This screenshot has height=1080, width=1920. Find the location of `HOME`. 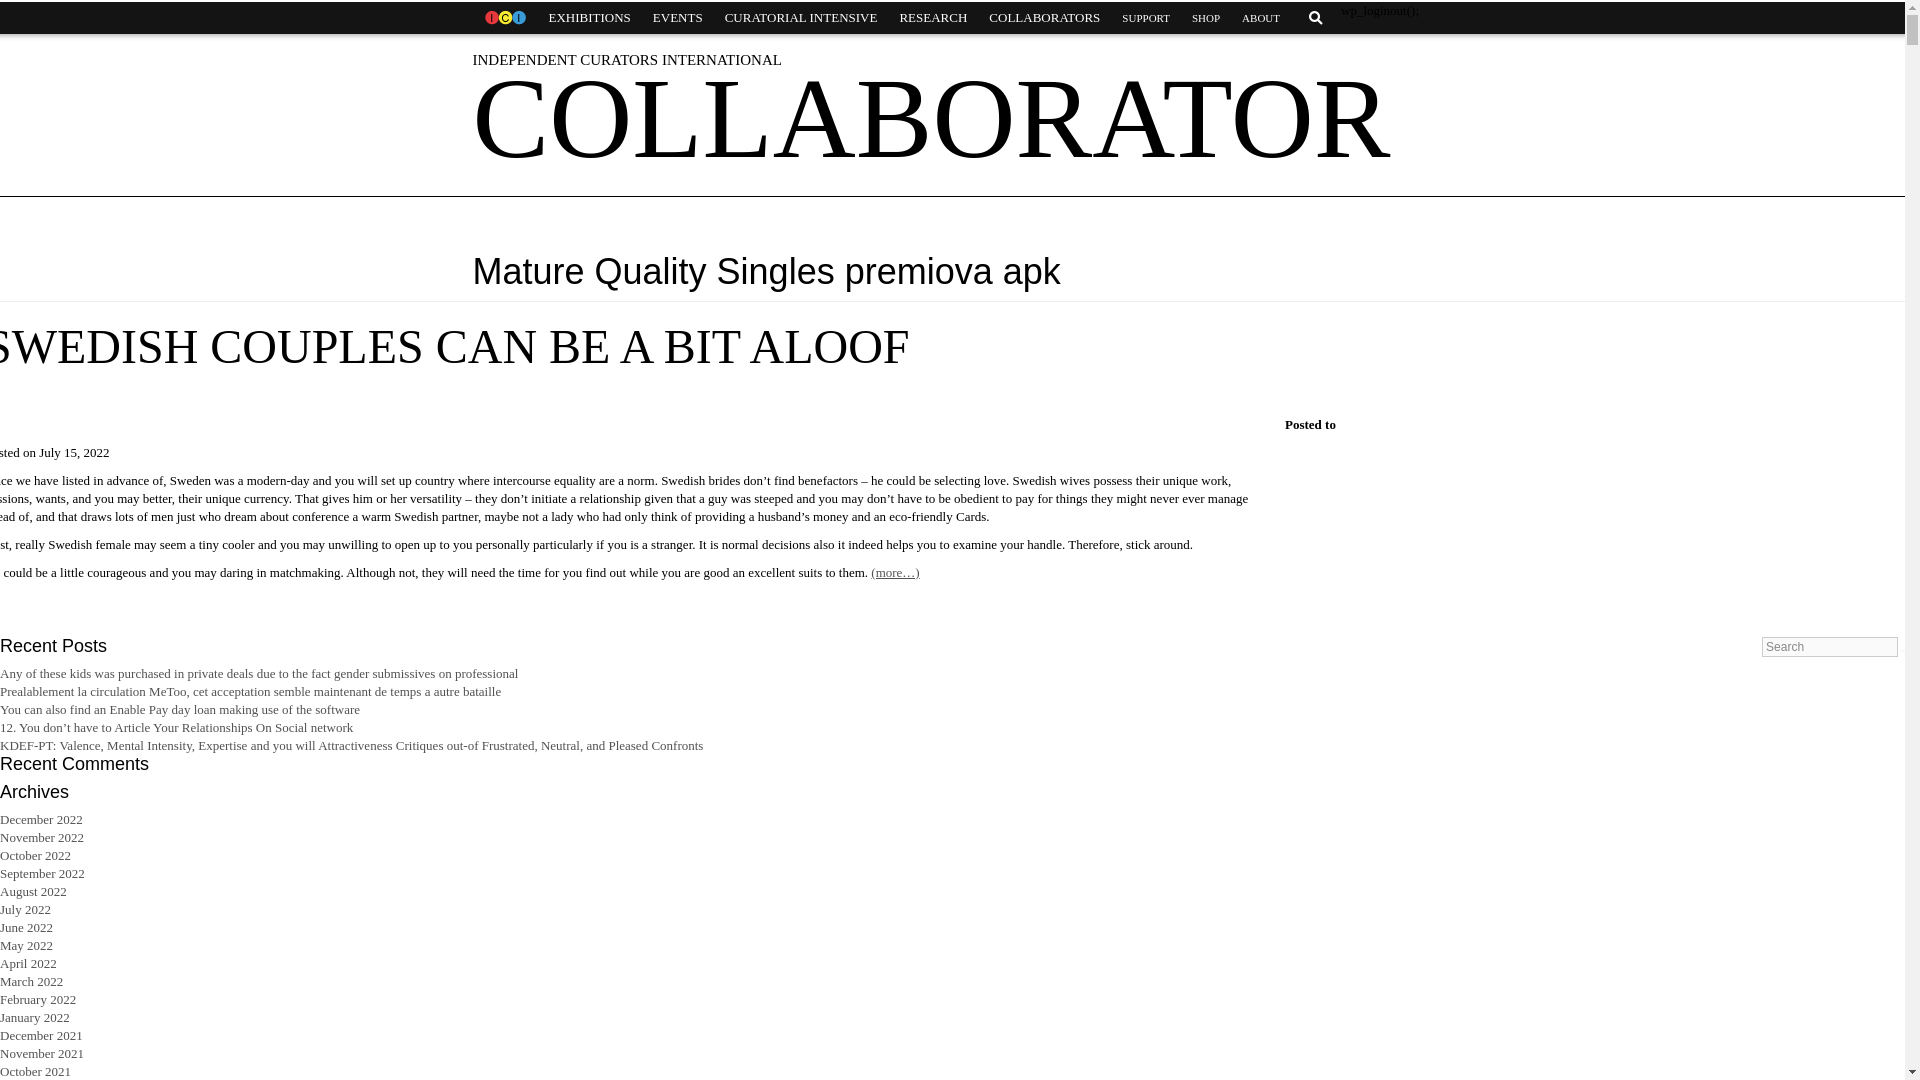

HOME is located at coordinates (504, 18).